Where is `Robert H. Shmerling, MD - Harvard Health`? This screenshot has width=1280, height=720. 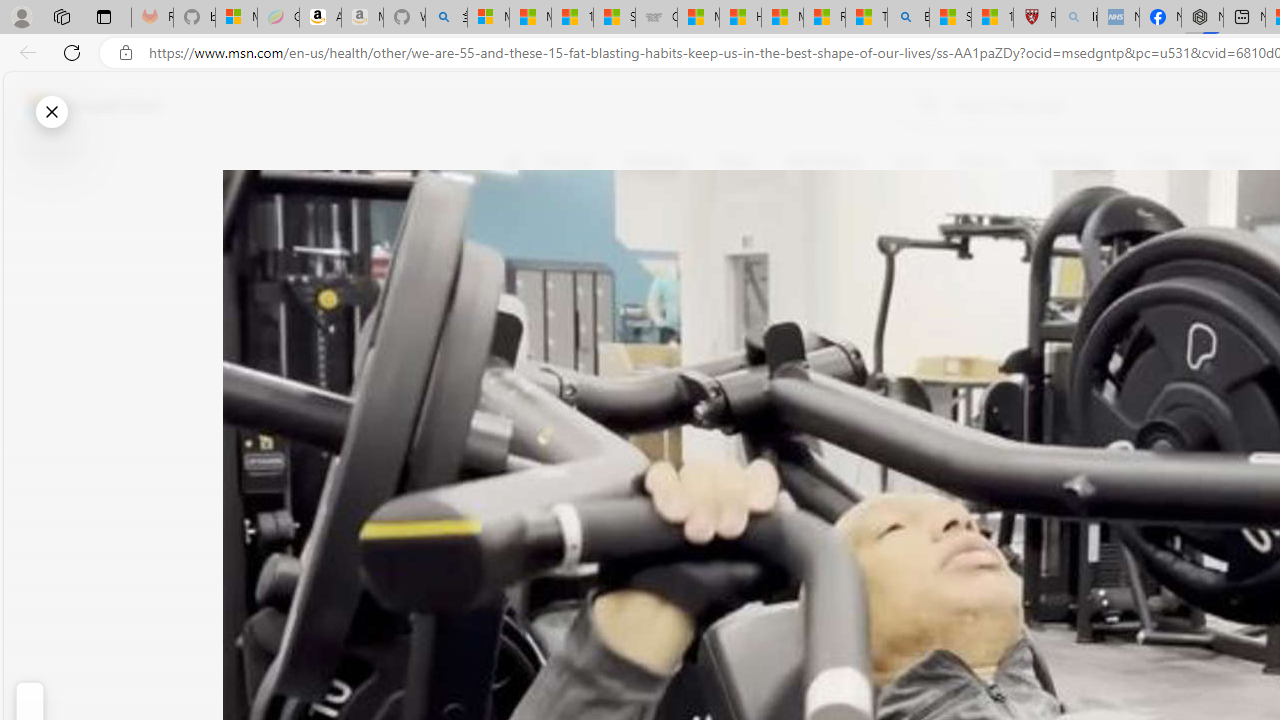
Robert H. Shmerling, MD - Harvard Health is located at coordinates (1034, 18).